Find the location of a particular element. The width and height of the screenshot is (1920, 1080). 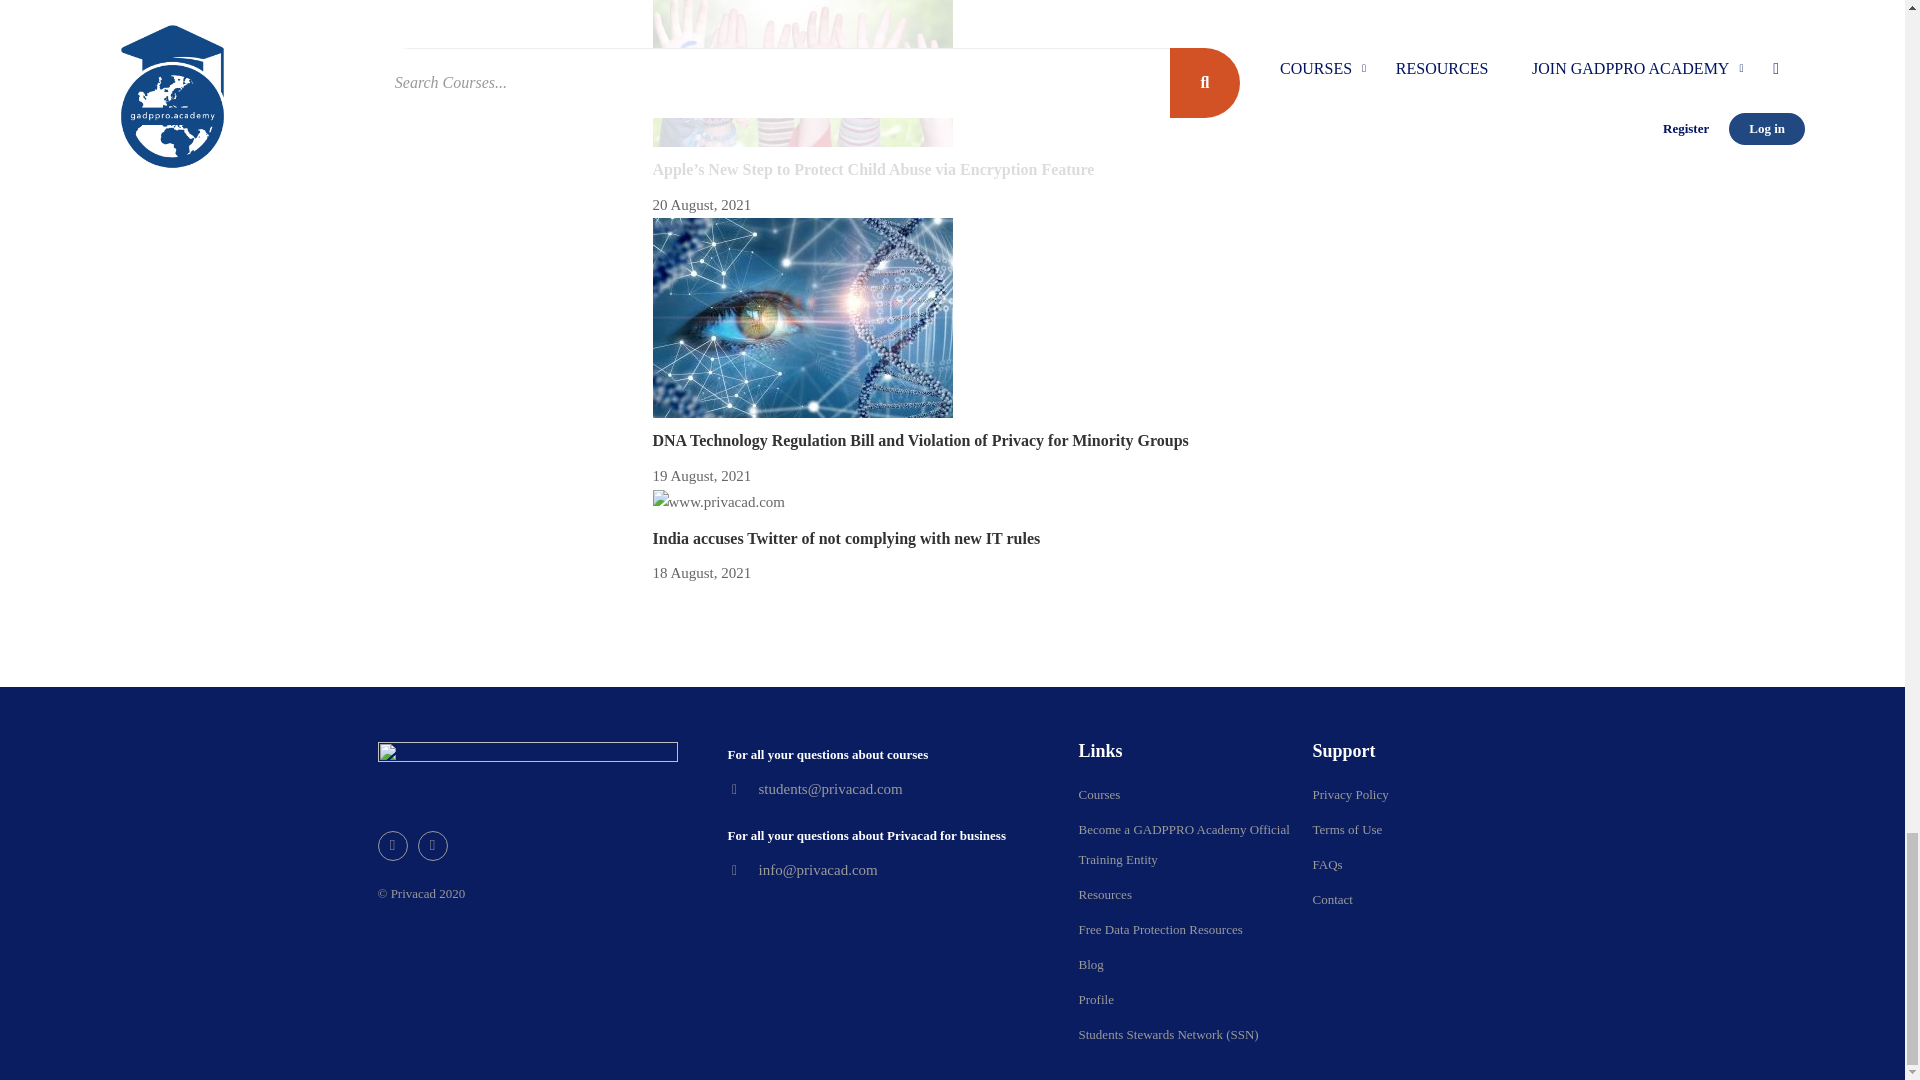

www.privacad.com is located at coordinates (718, 503).